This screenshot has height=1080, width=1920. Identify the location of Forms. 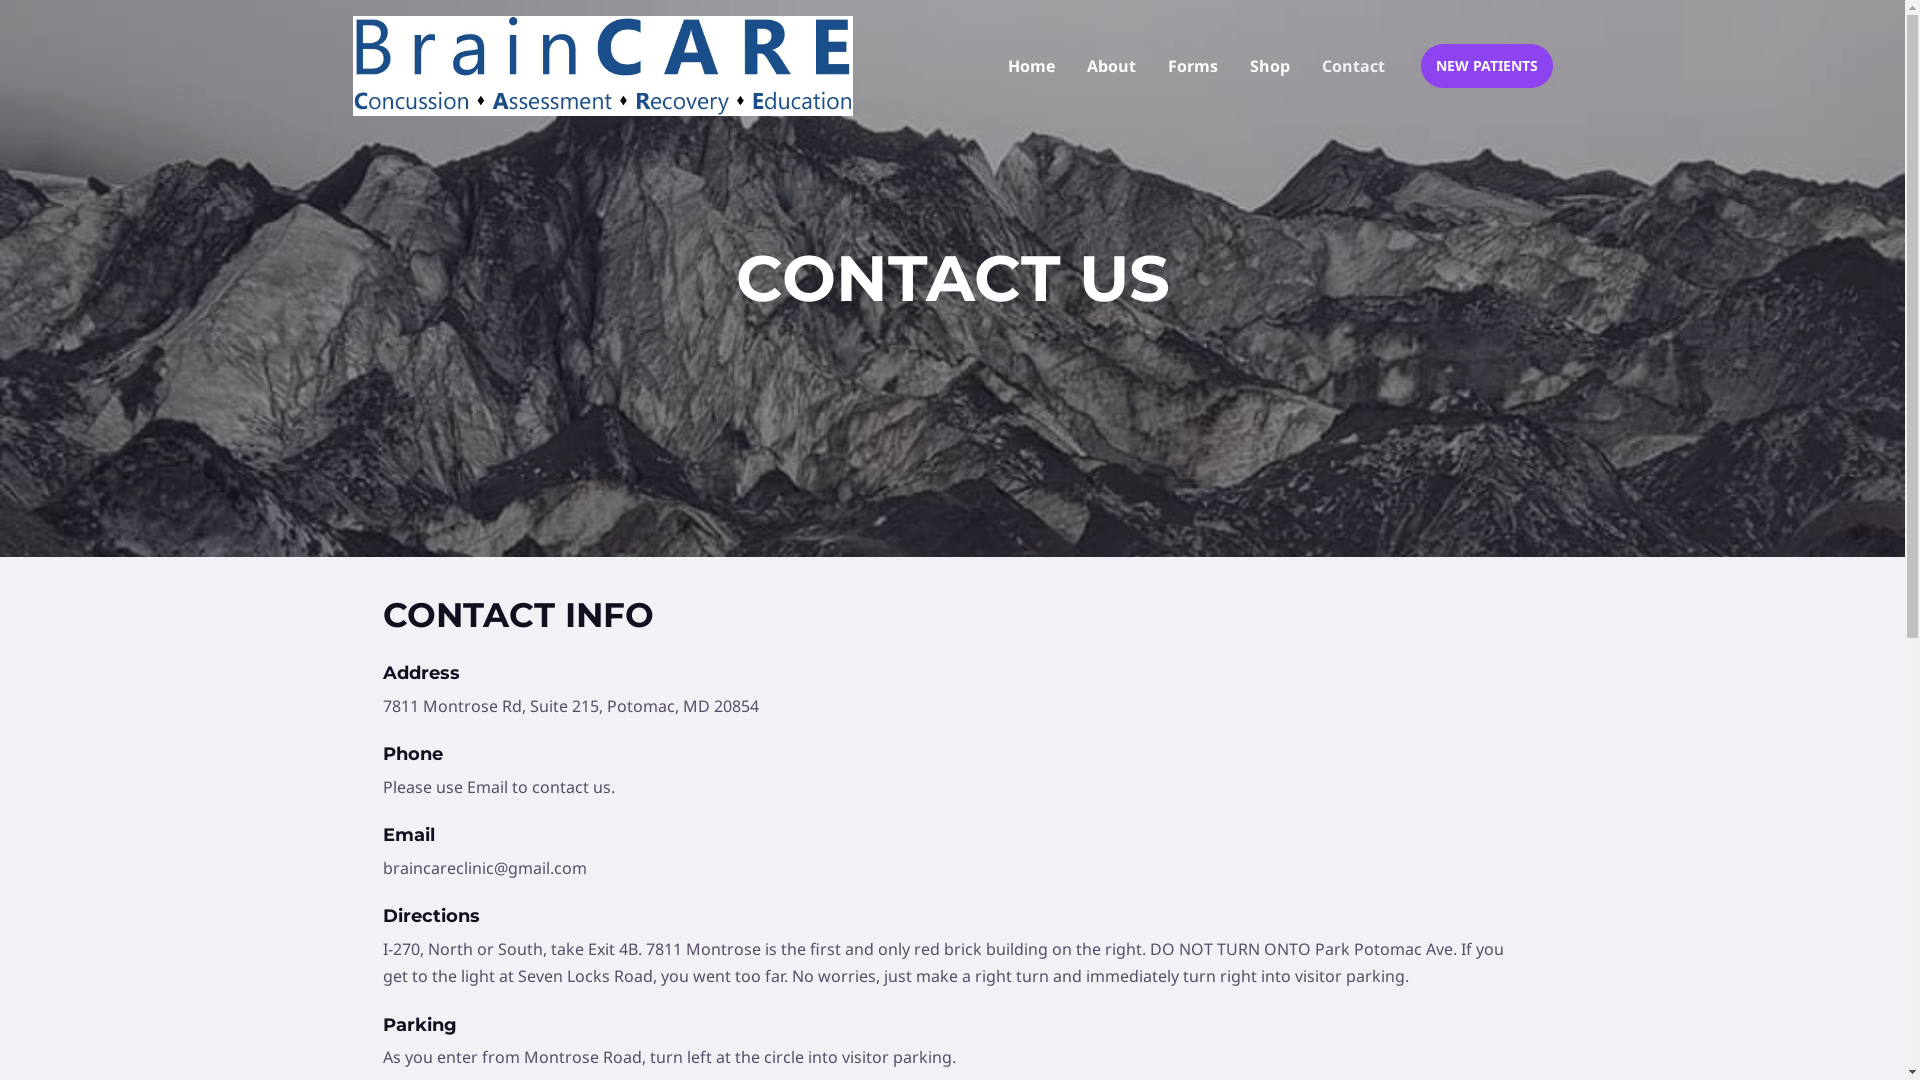
(1193, 66).